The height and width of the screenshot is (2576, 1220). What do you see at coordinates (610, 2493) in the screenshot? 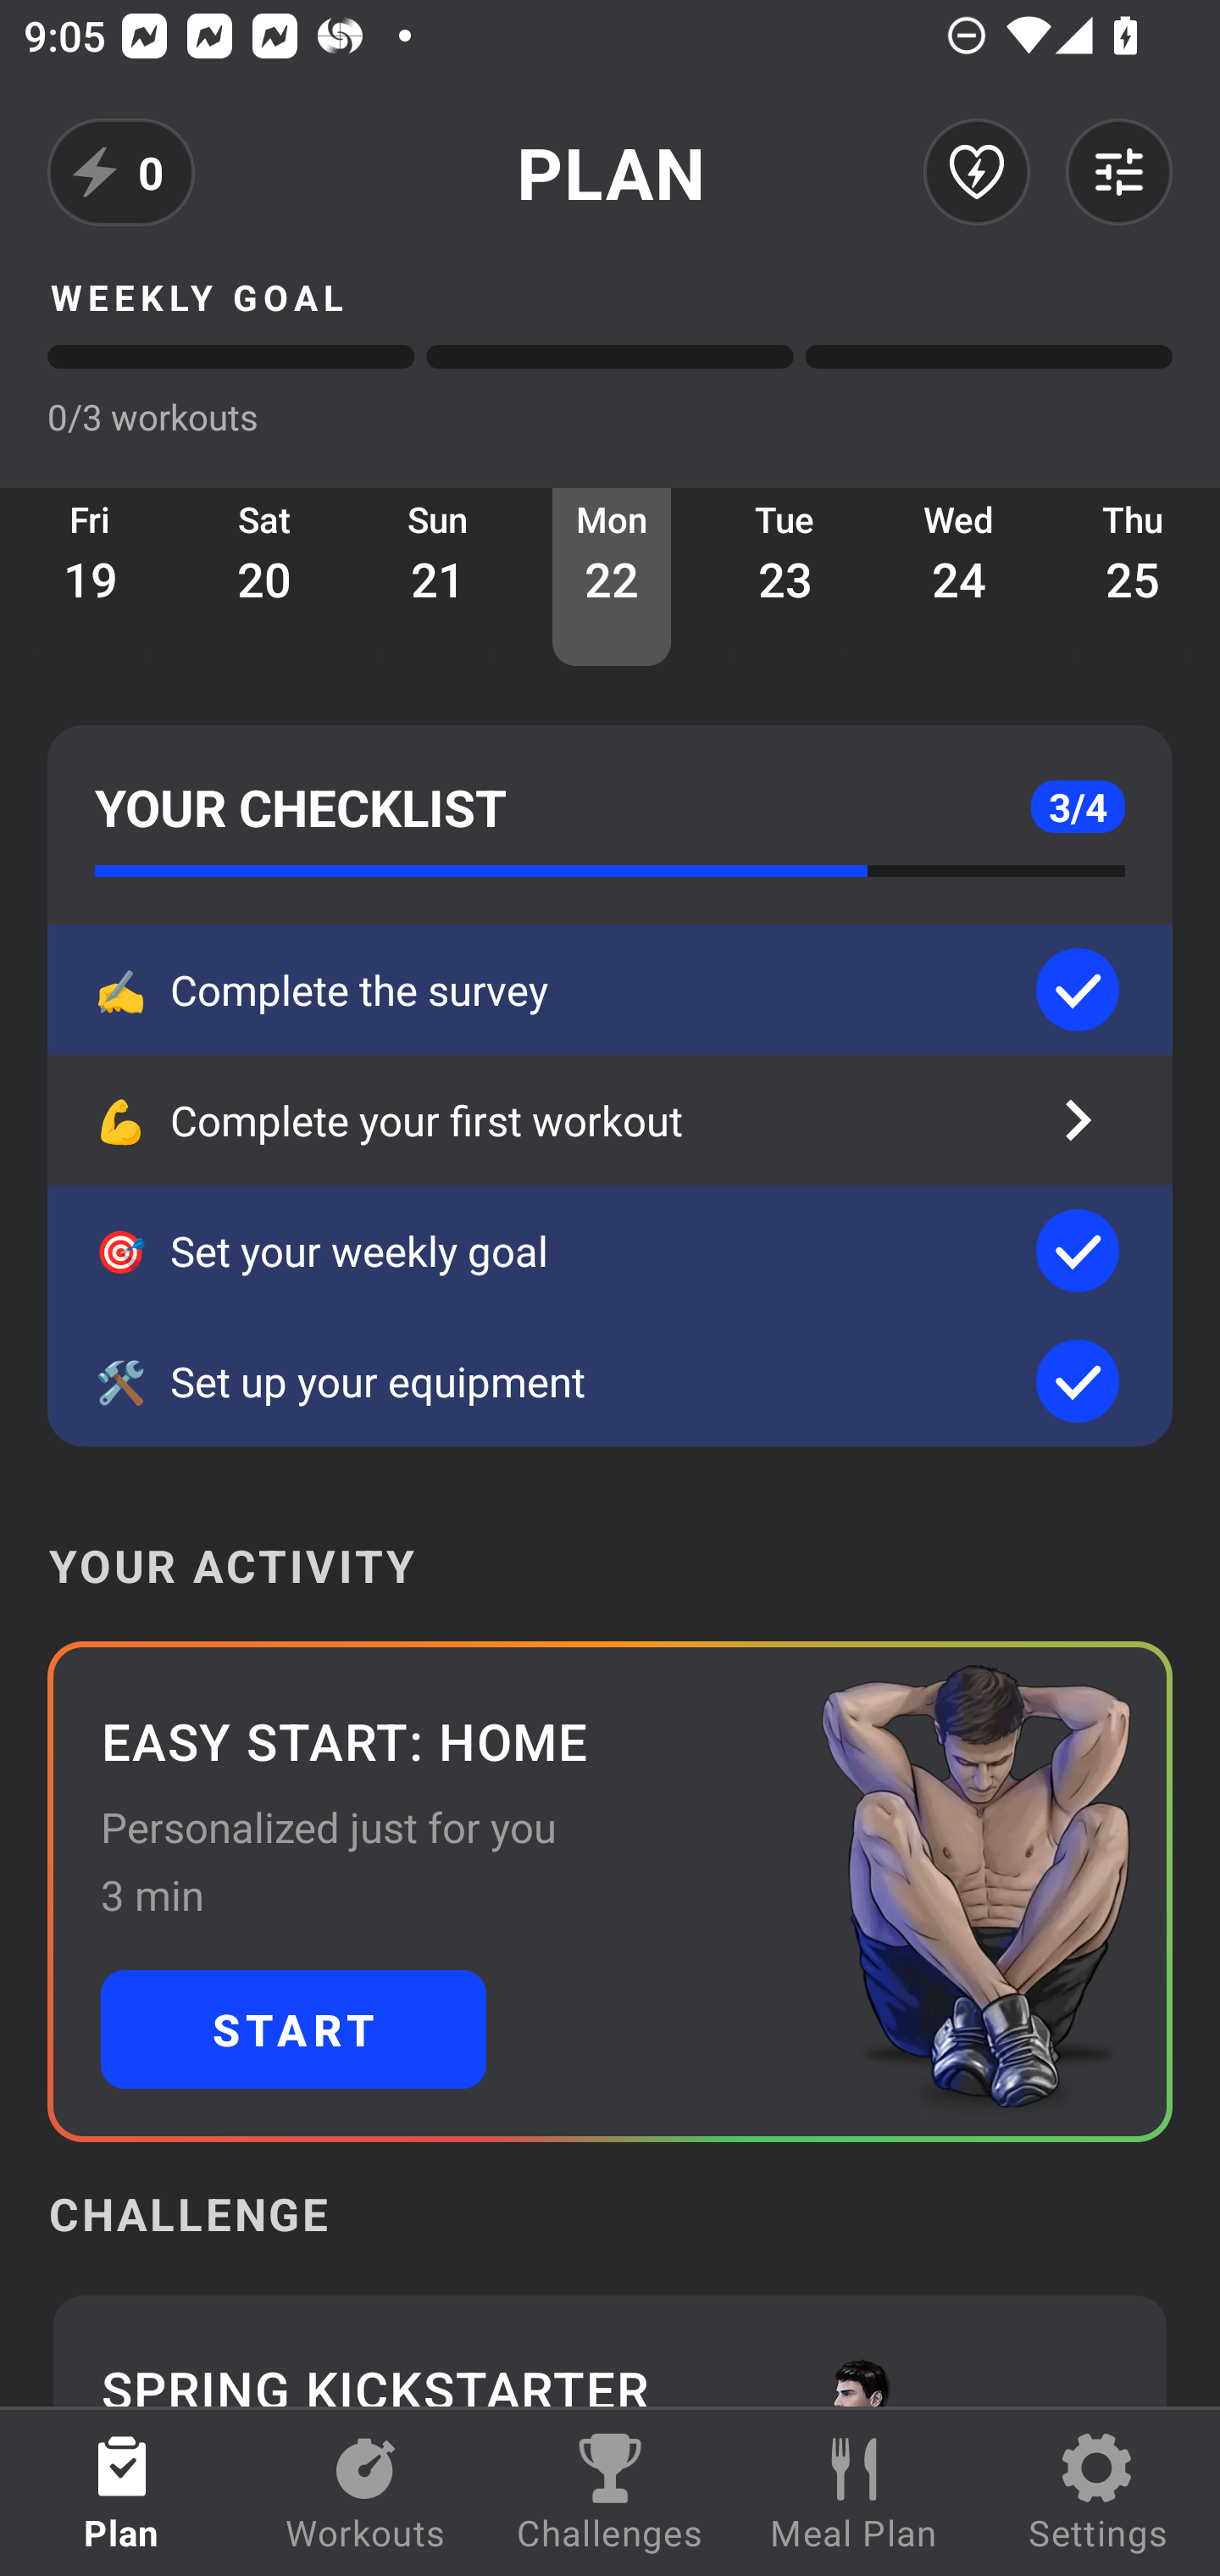
I see ` Challenges ` at bounding box center [610, 2493].